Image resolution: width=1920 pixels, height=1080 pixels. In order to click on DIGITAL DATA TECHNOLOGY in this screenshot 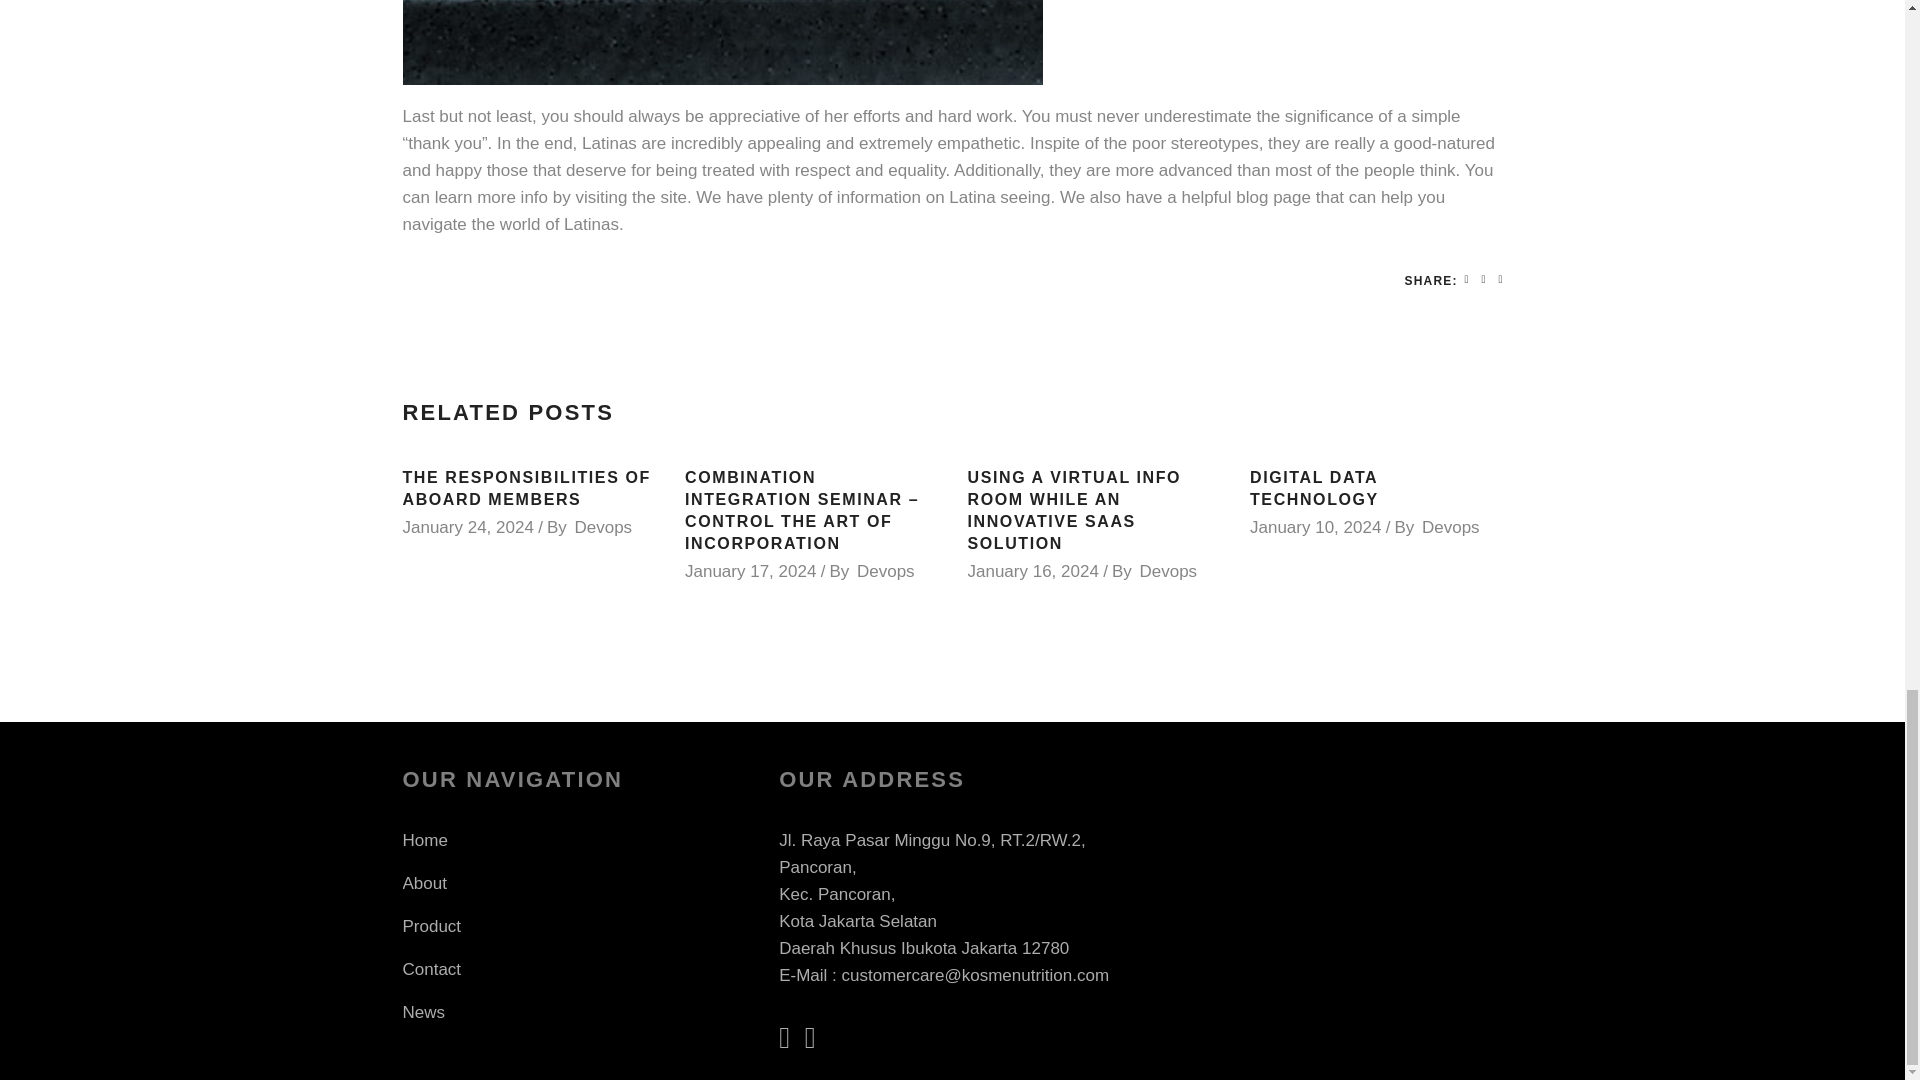, I will do `click(1314, 488)`.